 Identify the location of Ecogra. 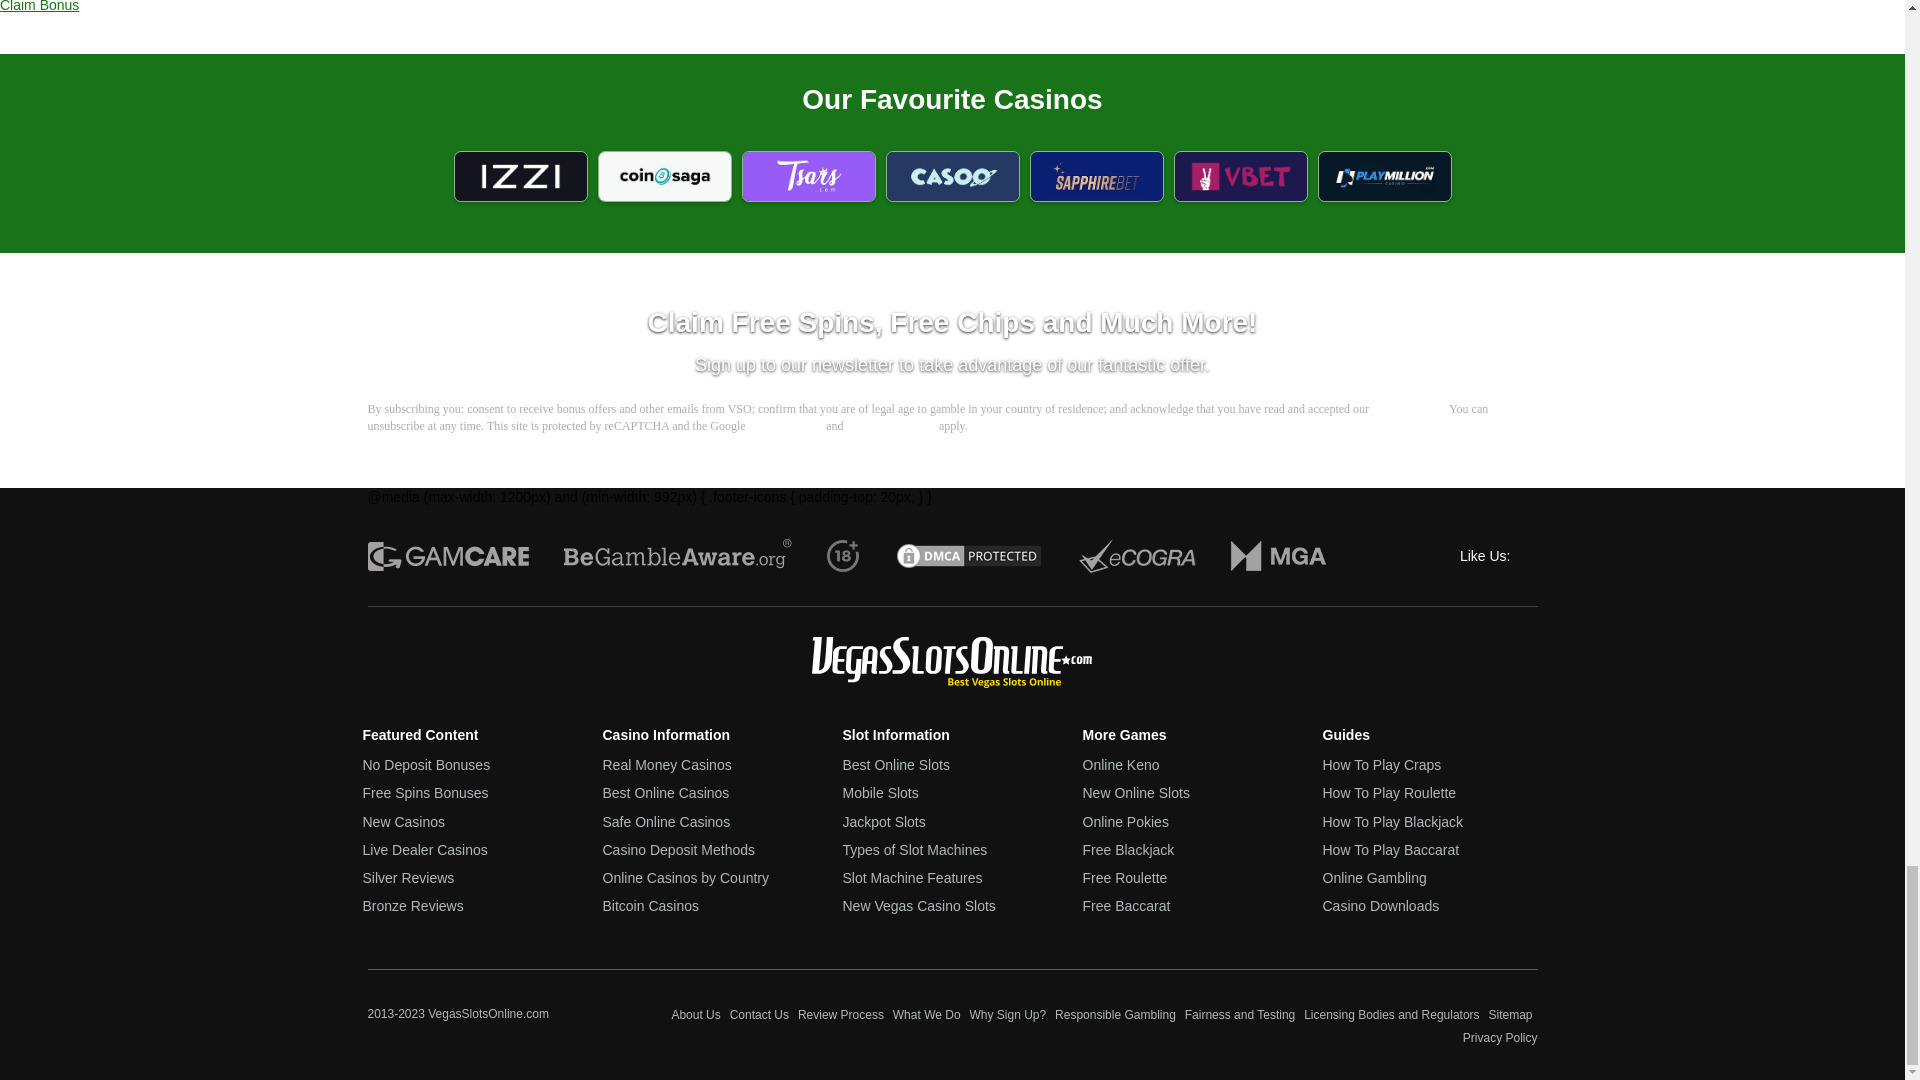
(1136, 555).